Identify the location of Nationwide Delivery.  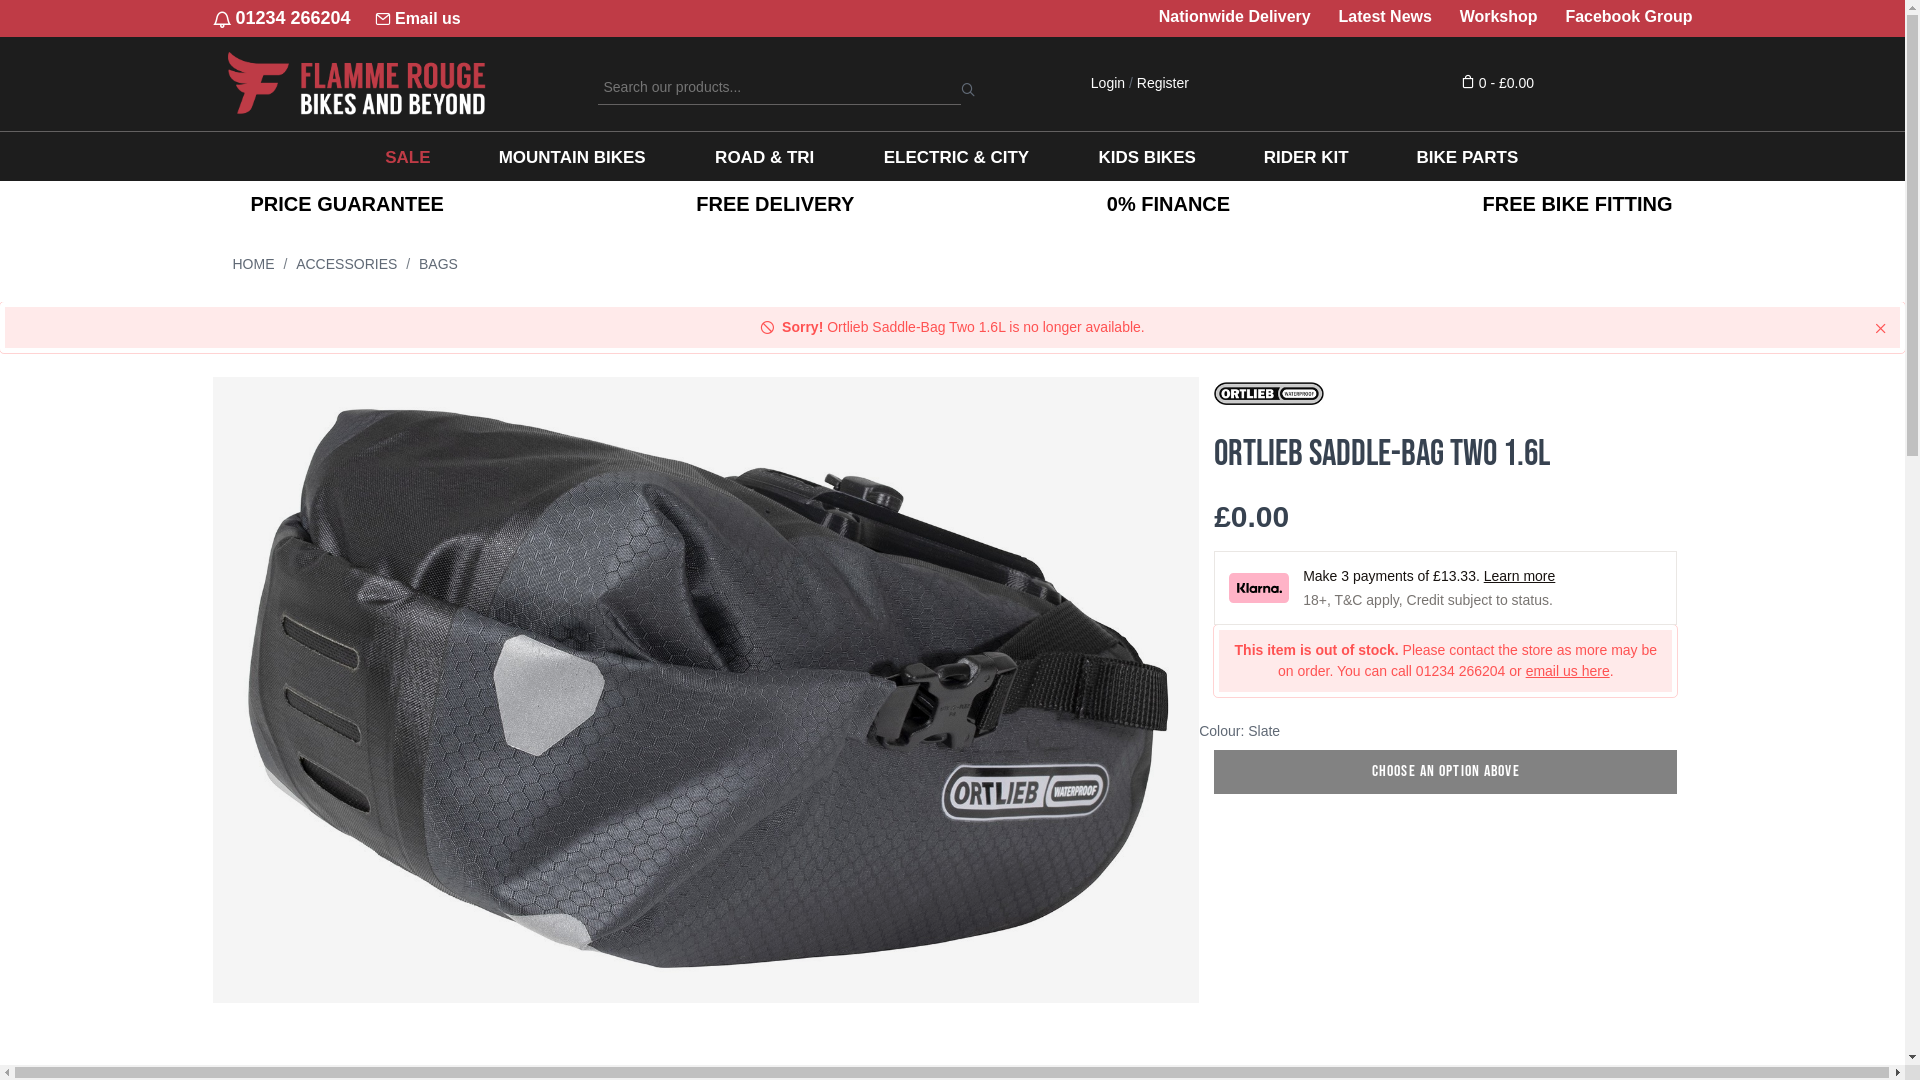
(1235, 17).